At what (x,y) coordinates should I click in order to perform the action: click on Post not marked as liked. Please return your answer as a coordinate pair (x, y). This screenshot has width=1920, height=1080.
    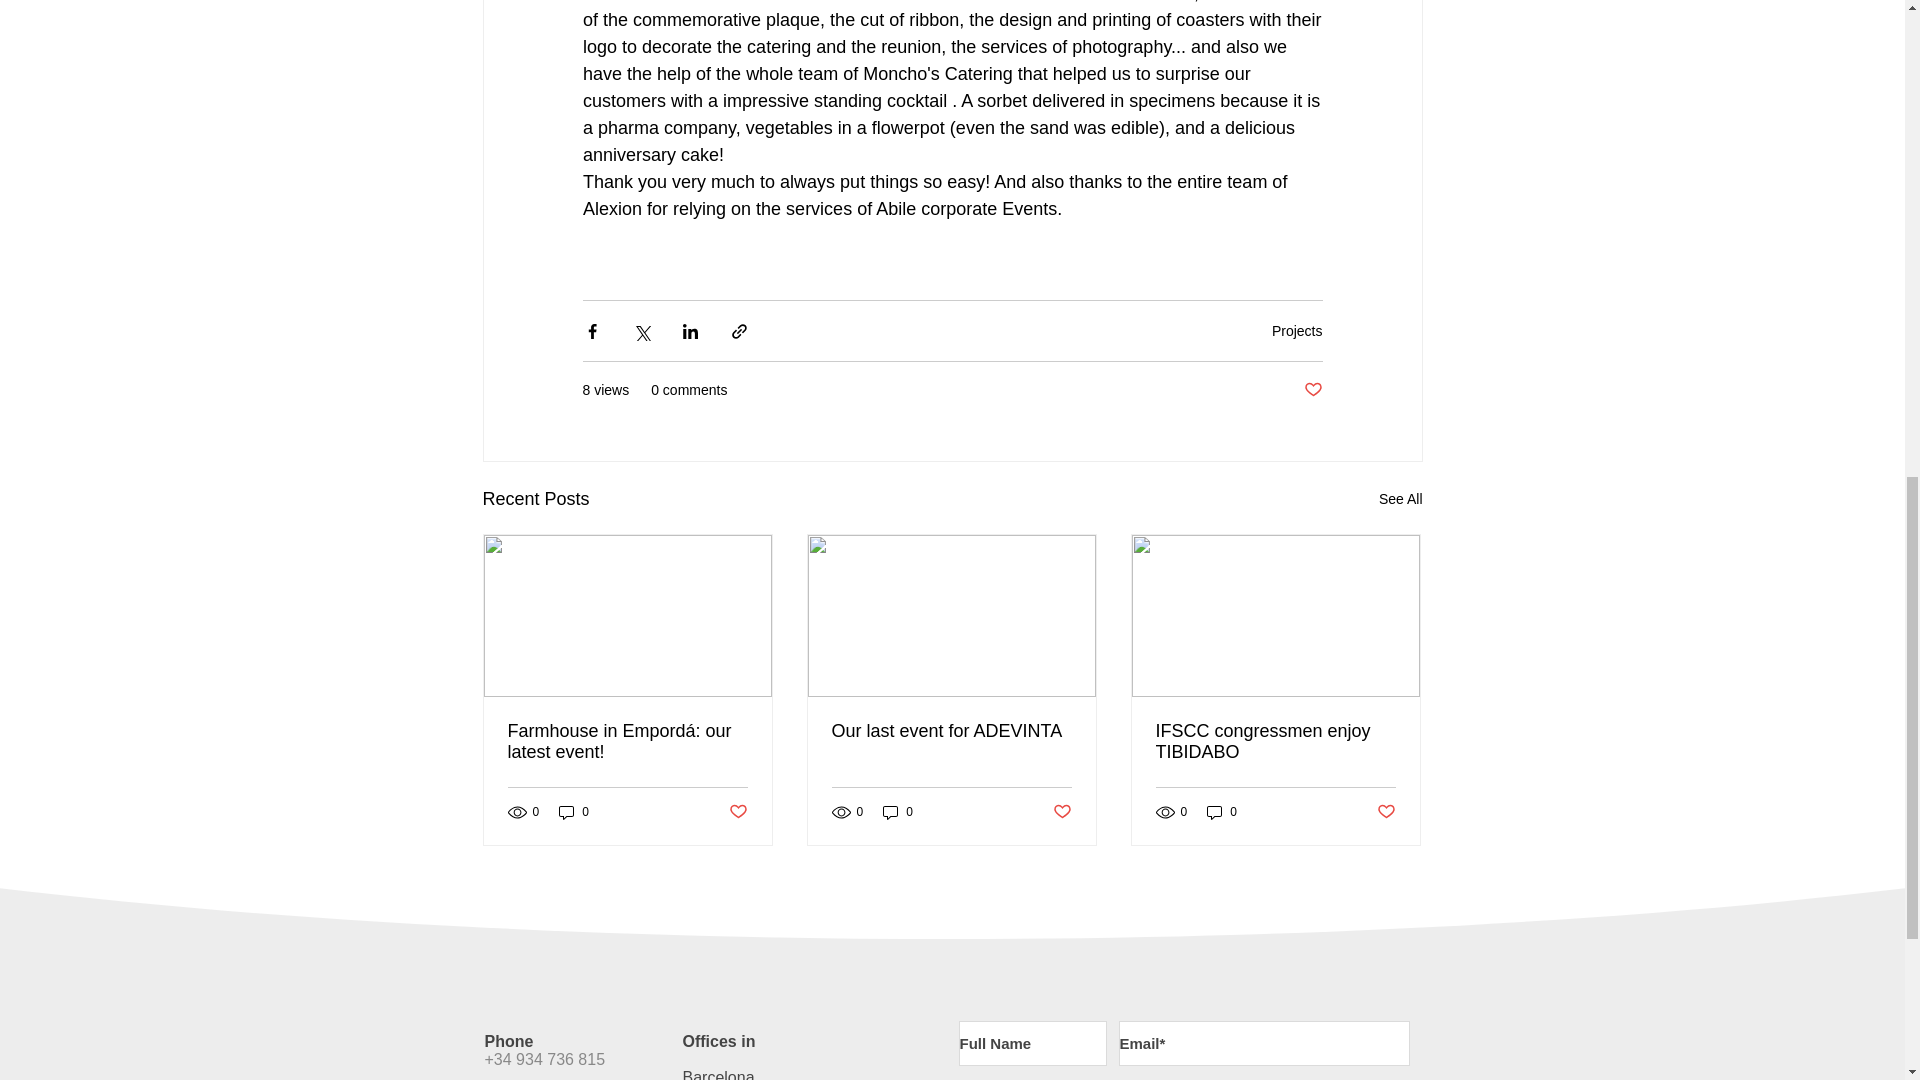
    Looking at the image, I should click on (1386, 812).